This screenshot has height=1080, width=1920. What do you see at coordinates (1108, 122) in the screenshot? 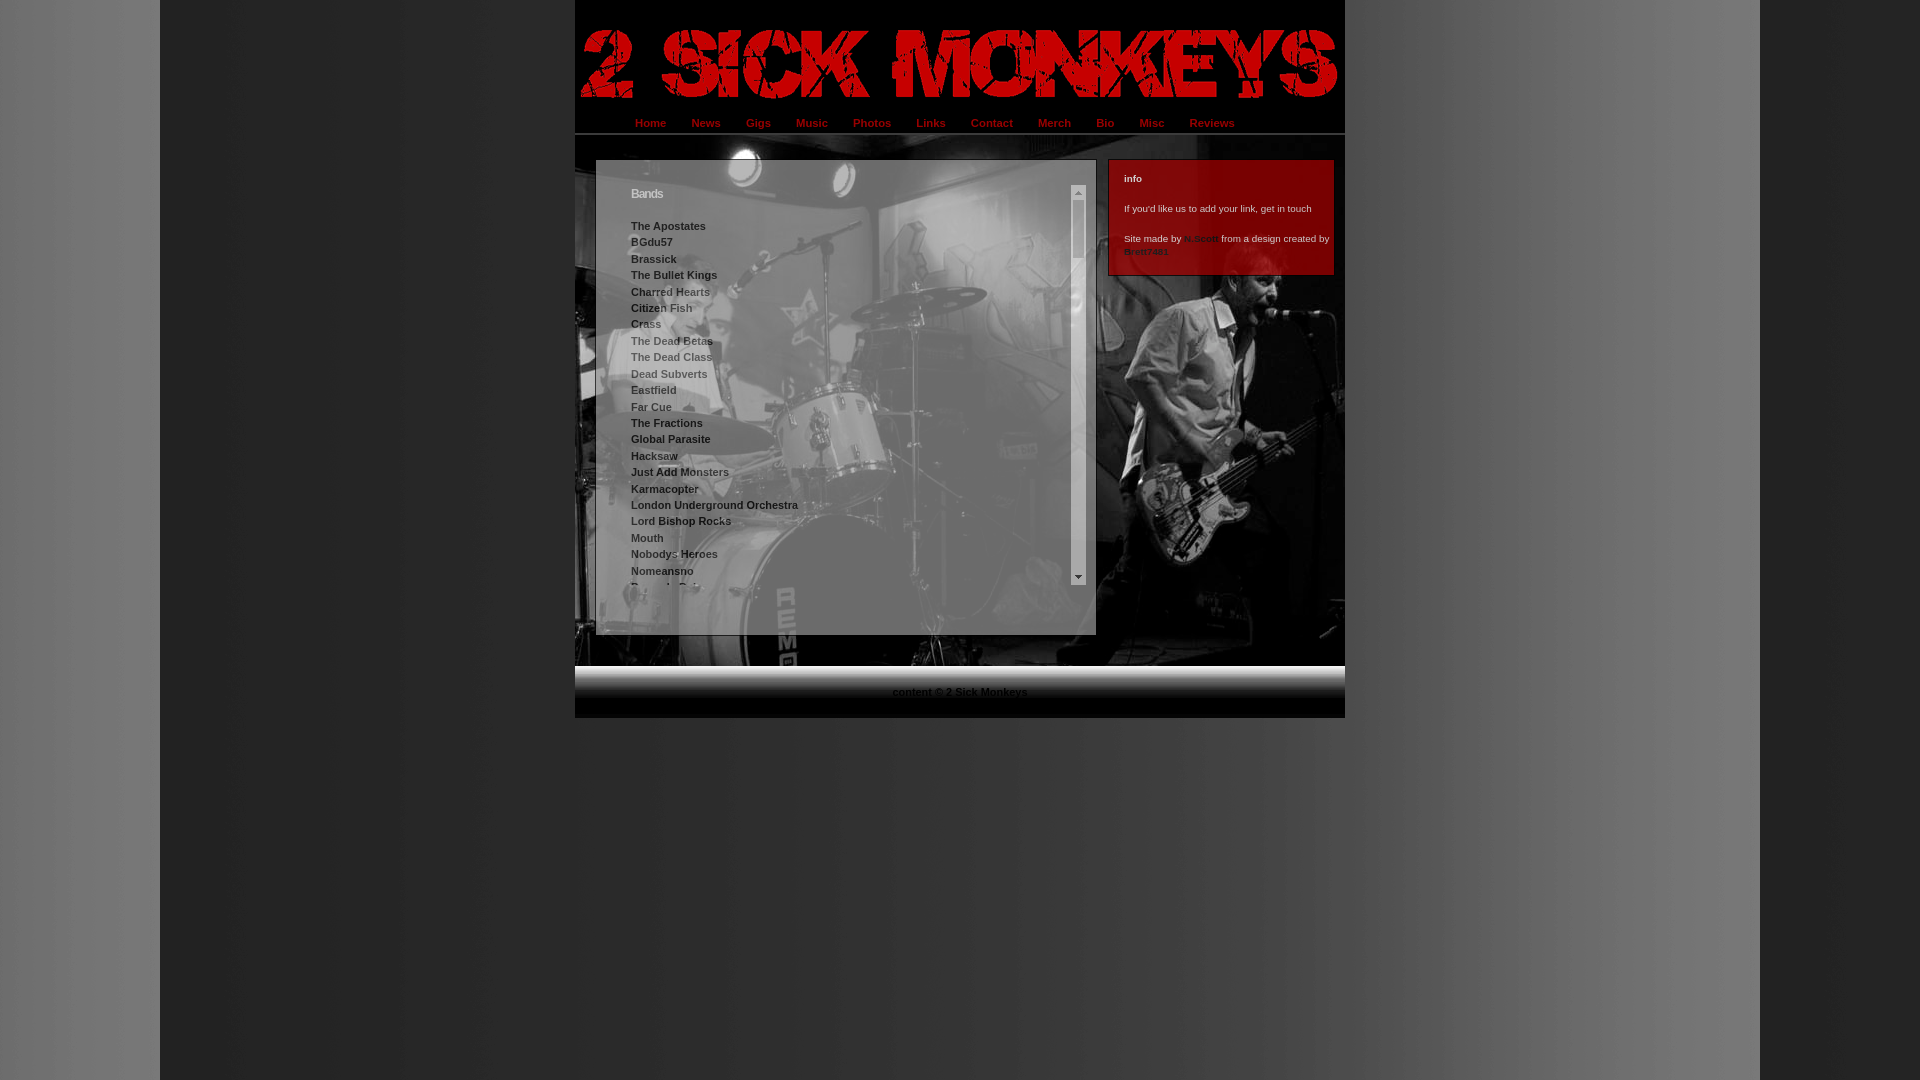
I see `Bio` at bounding box center [1108, 122].